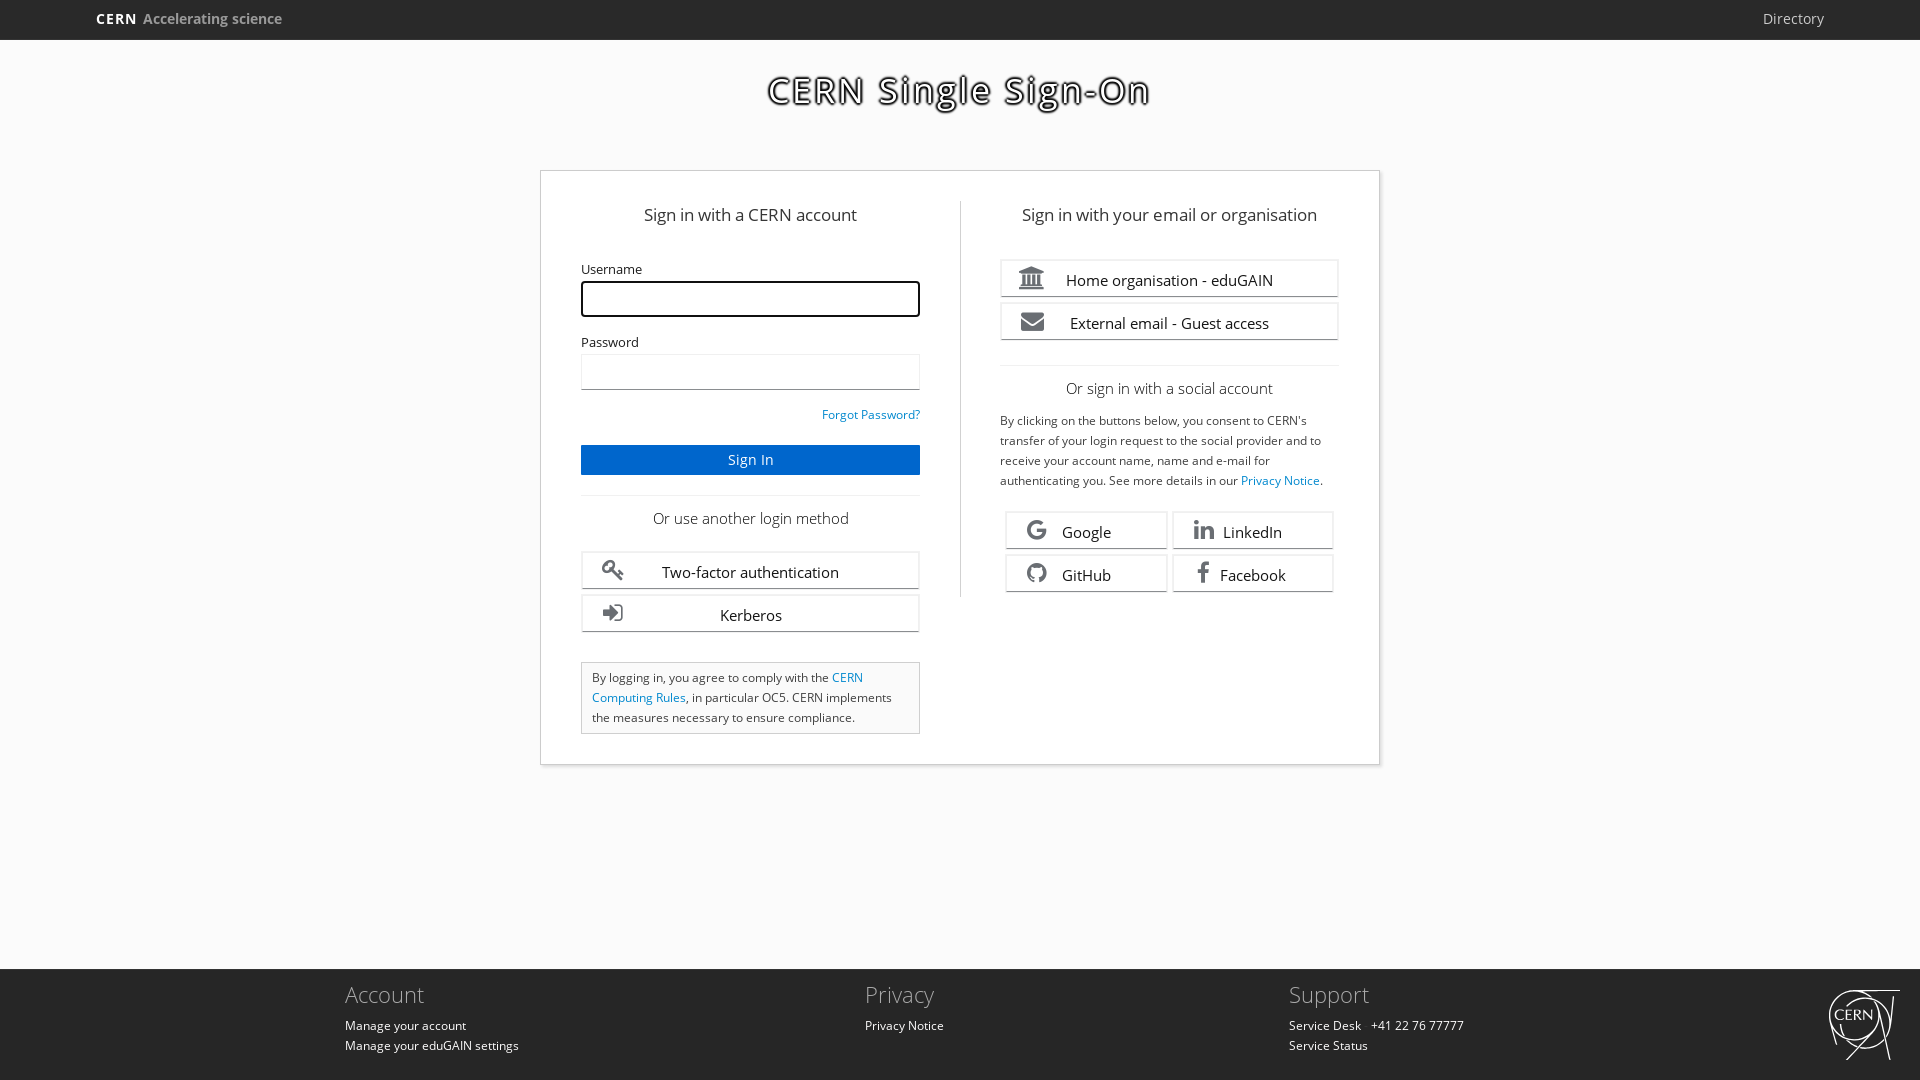  What do you see at coordinates (1086, 530) in the screenshot?
I see `Google` at bounding box center [1086, 530].